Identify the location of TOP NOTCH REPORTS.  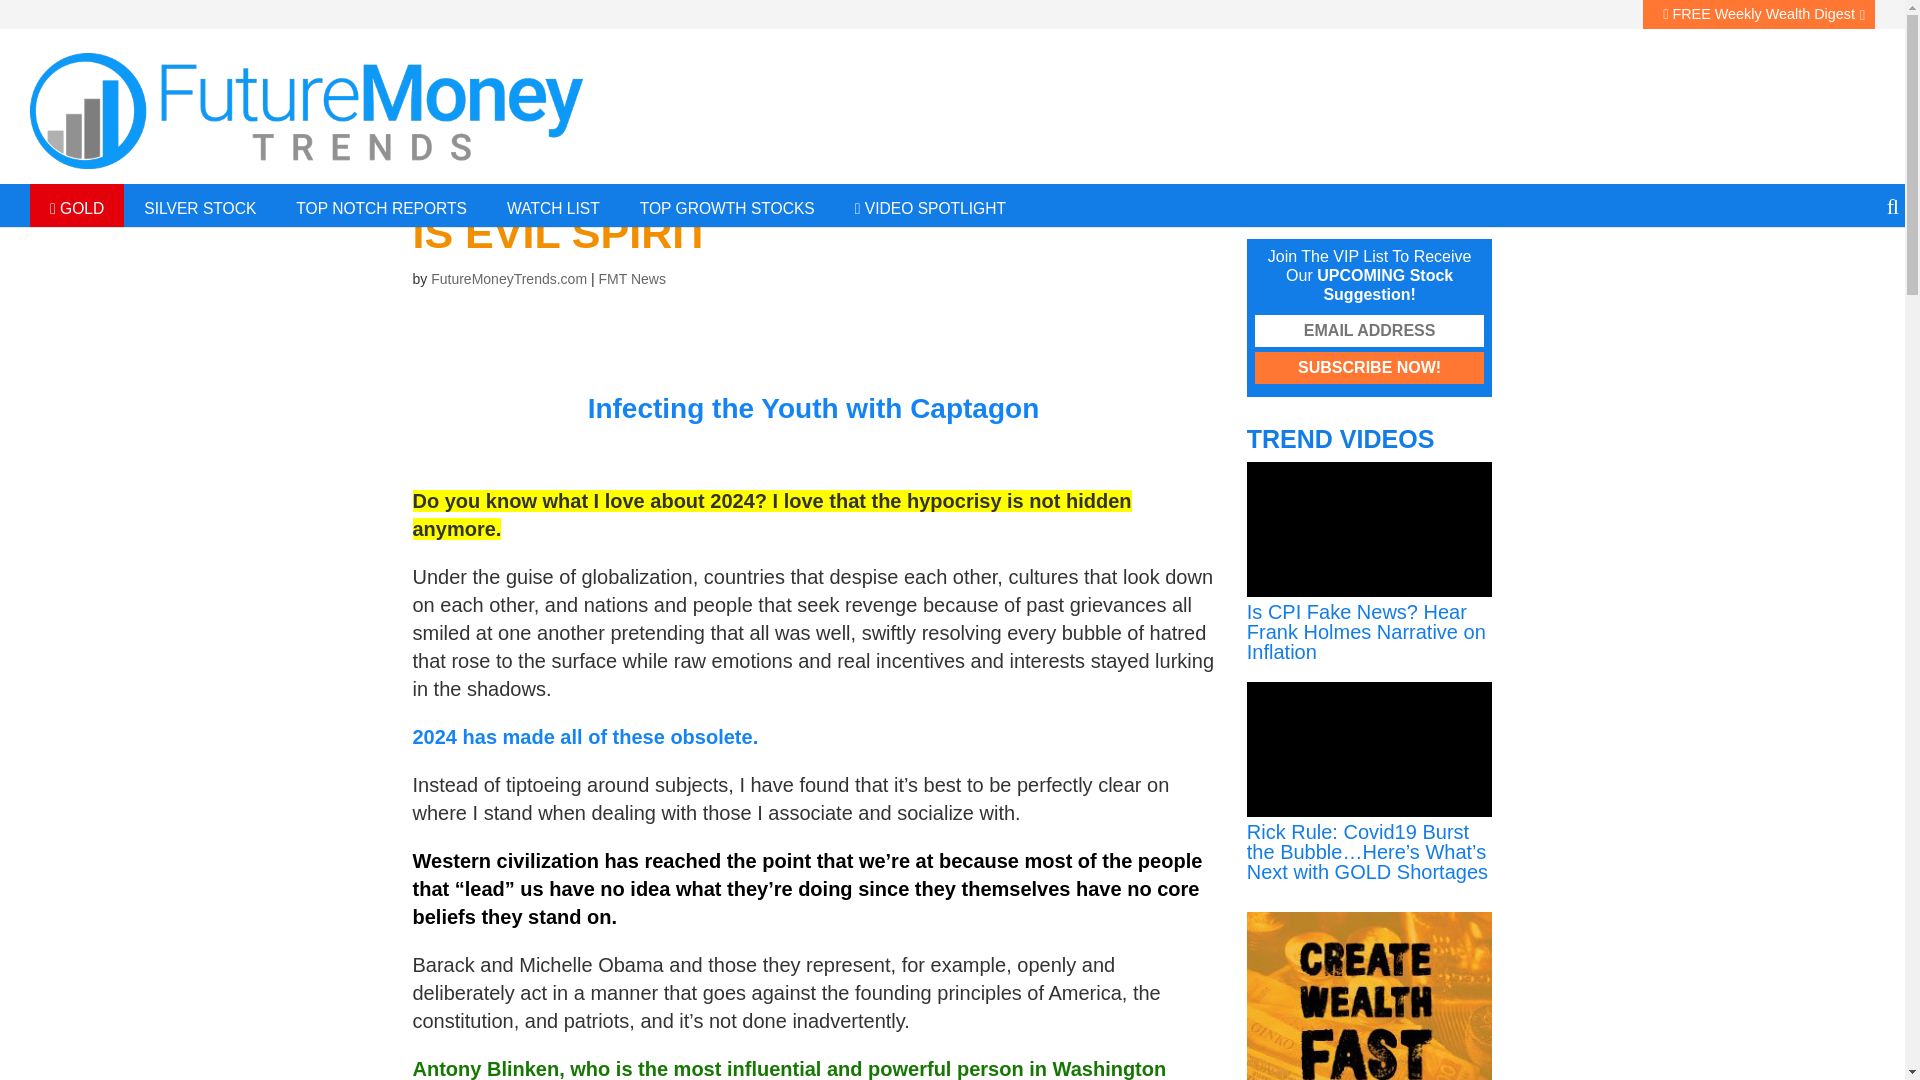
(382, 204).